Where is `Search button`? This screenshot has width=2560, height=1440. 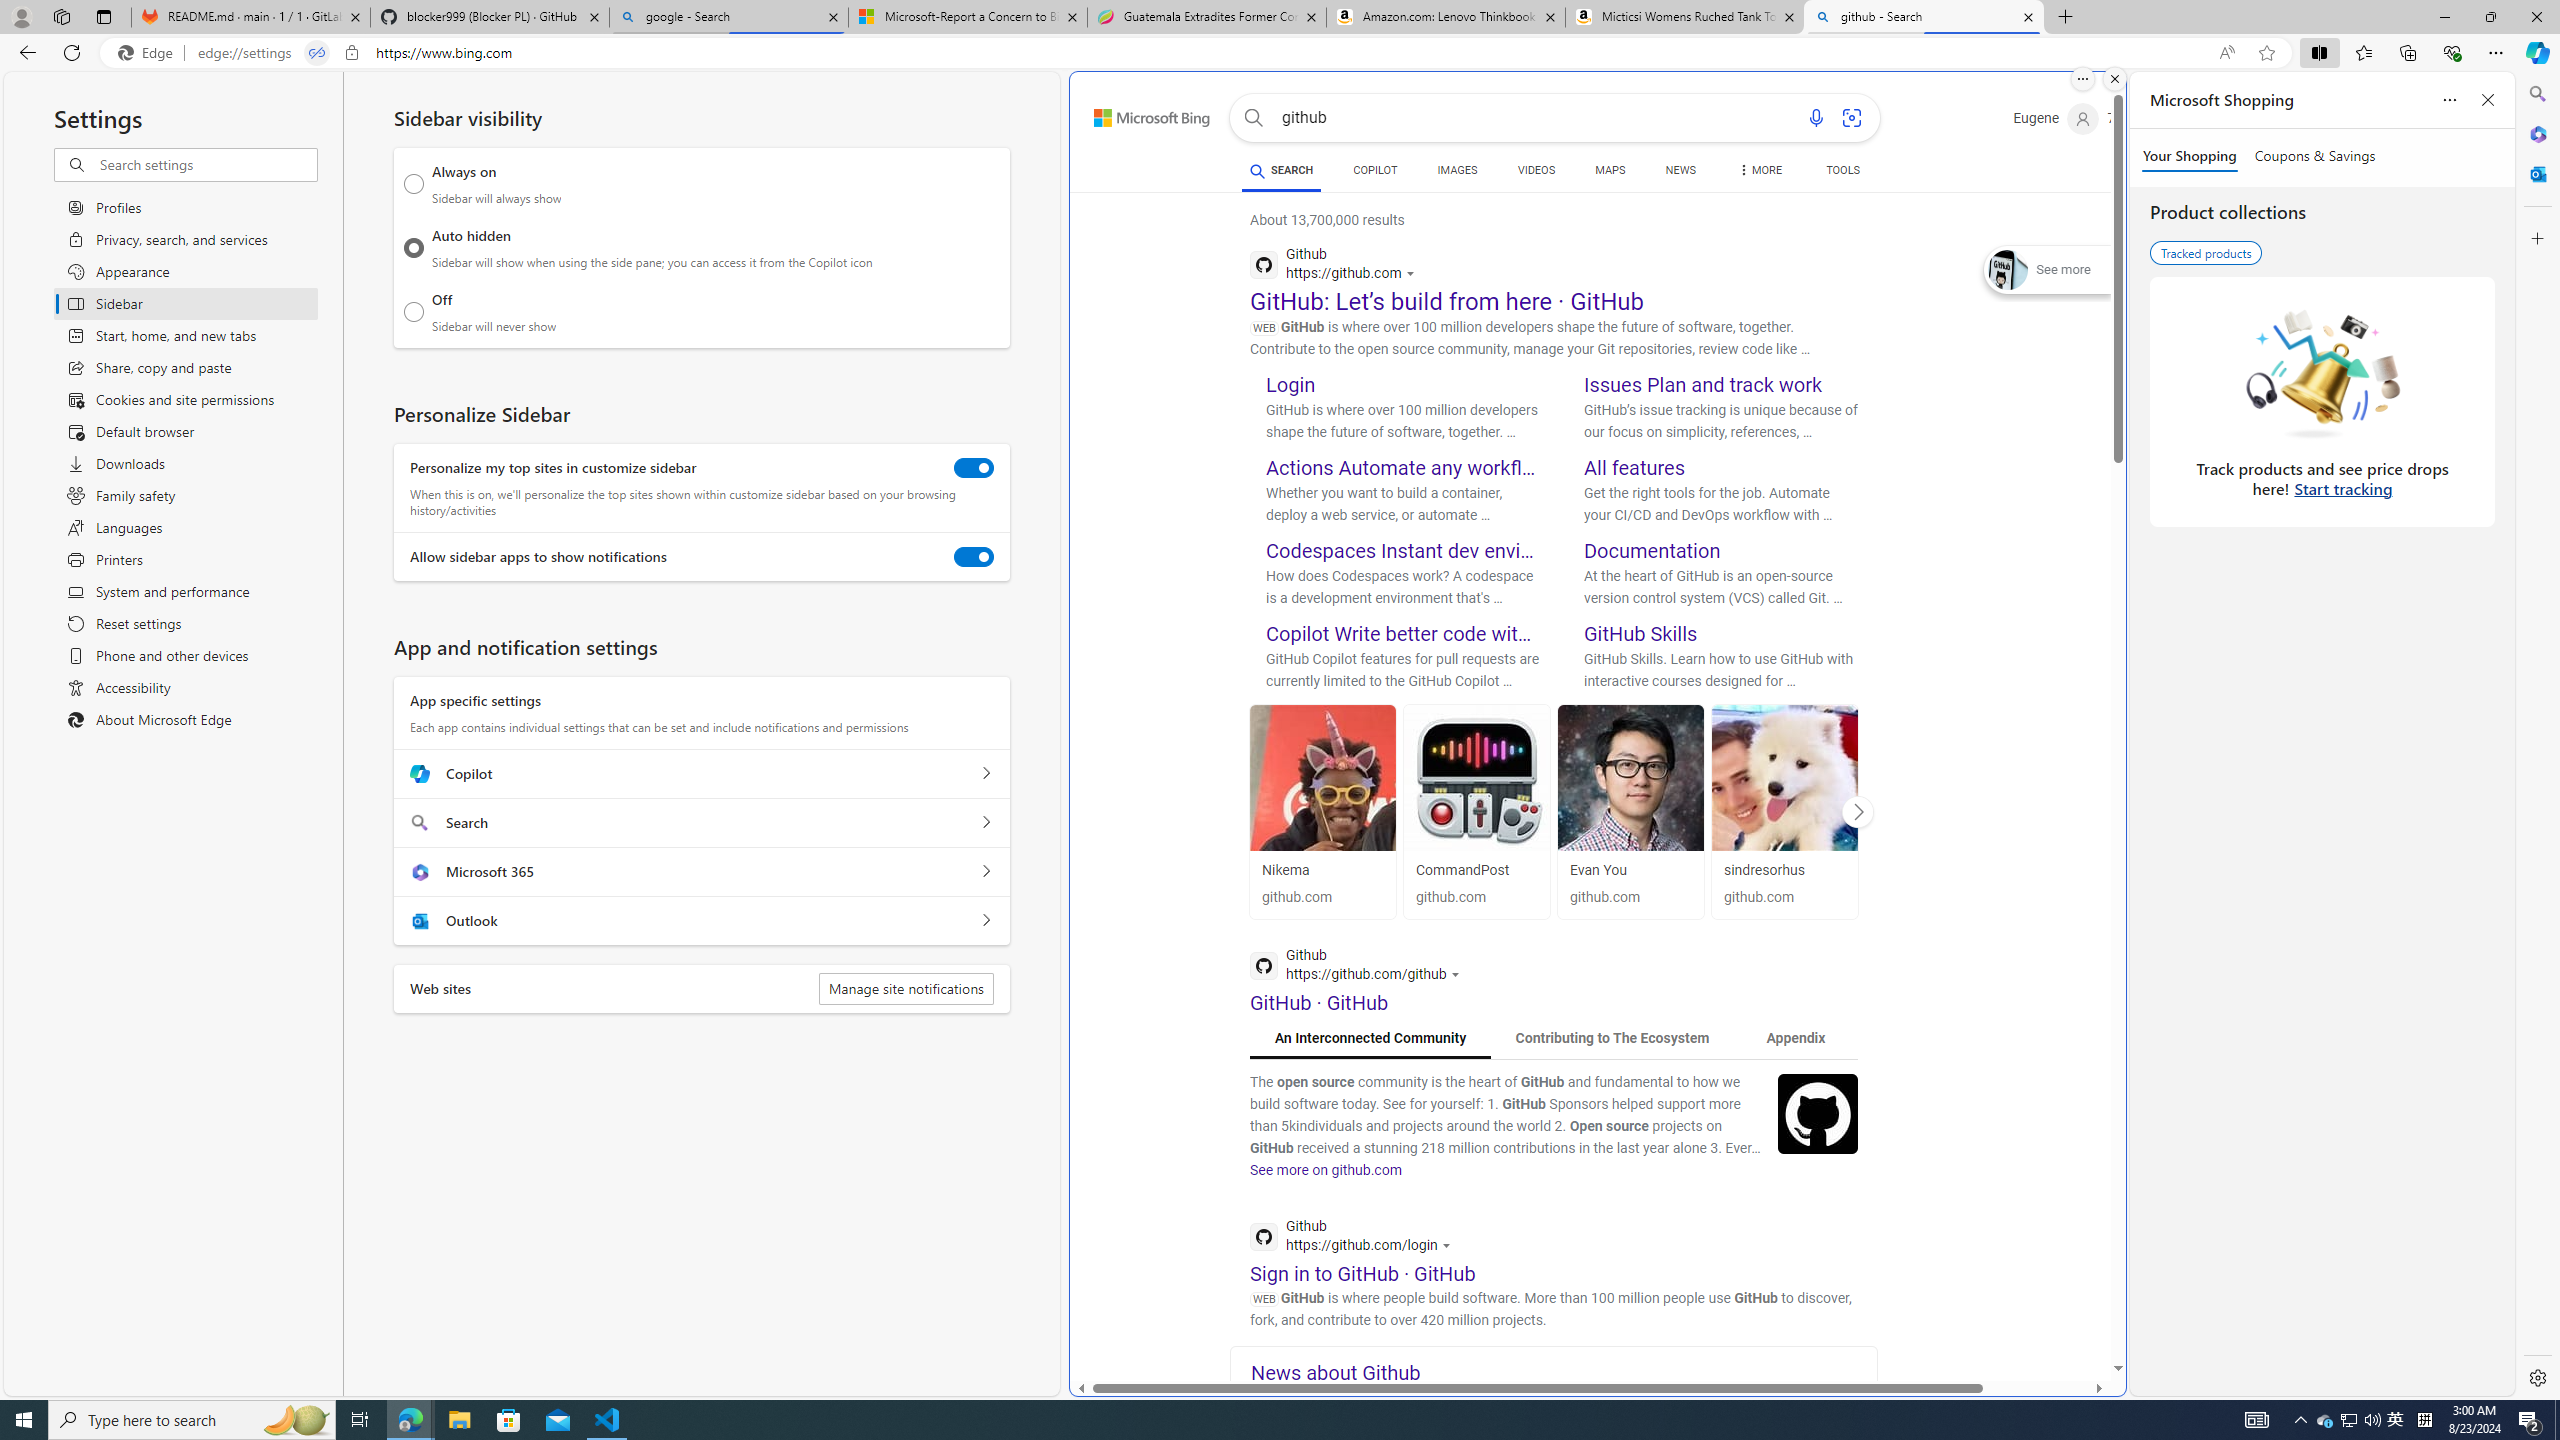
Search button is located at coordinates (1254, 118).